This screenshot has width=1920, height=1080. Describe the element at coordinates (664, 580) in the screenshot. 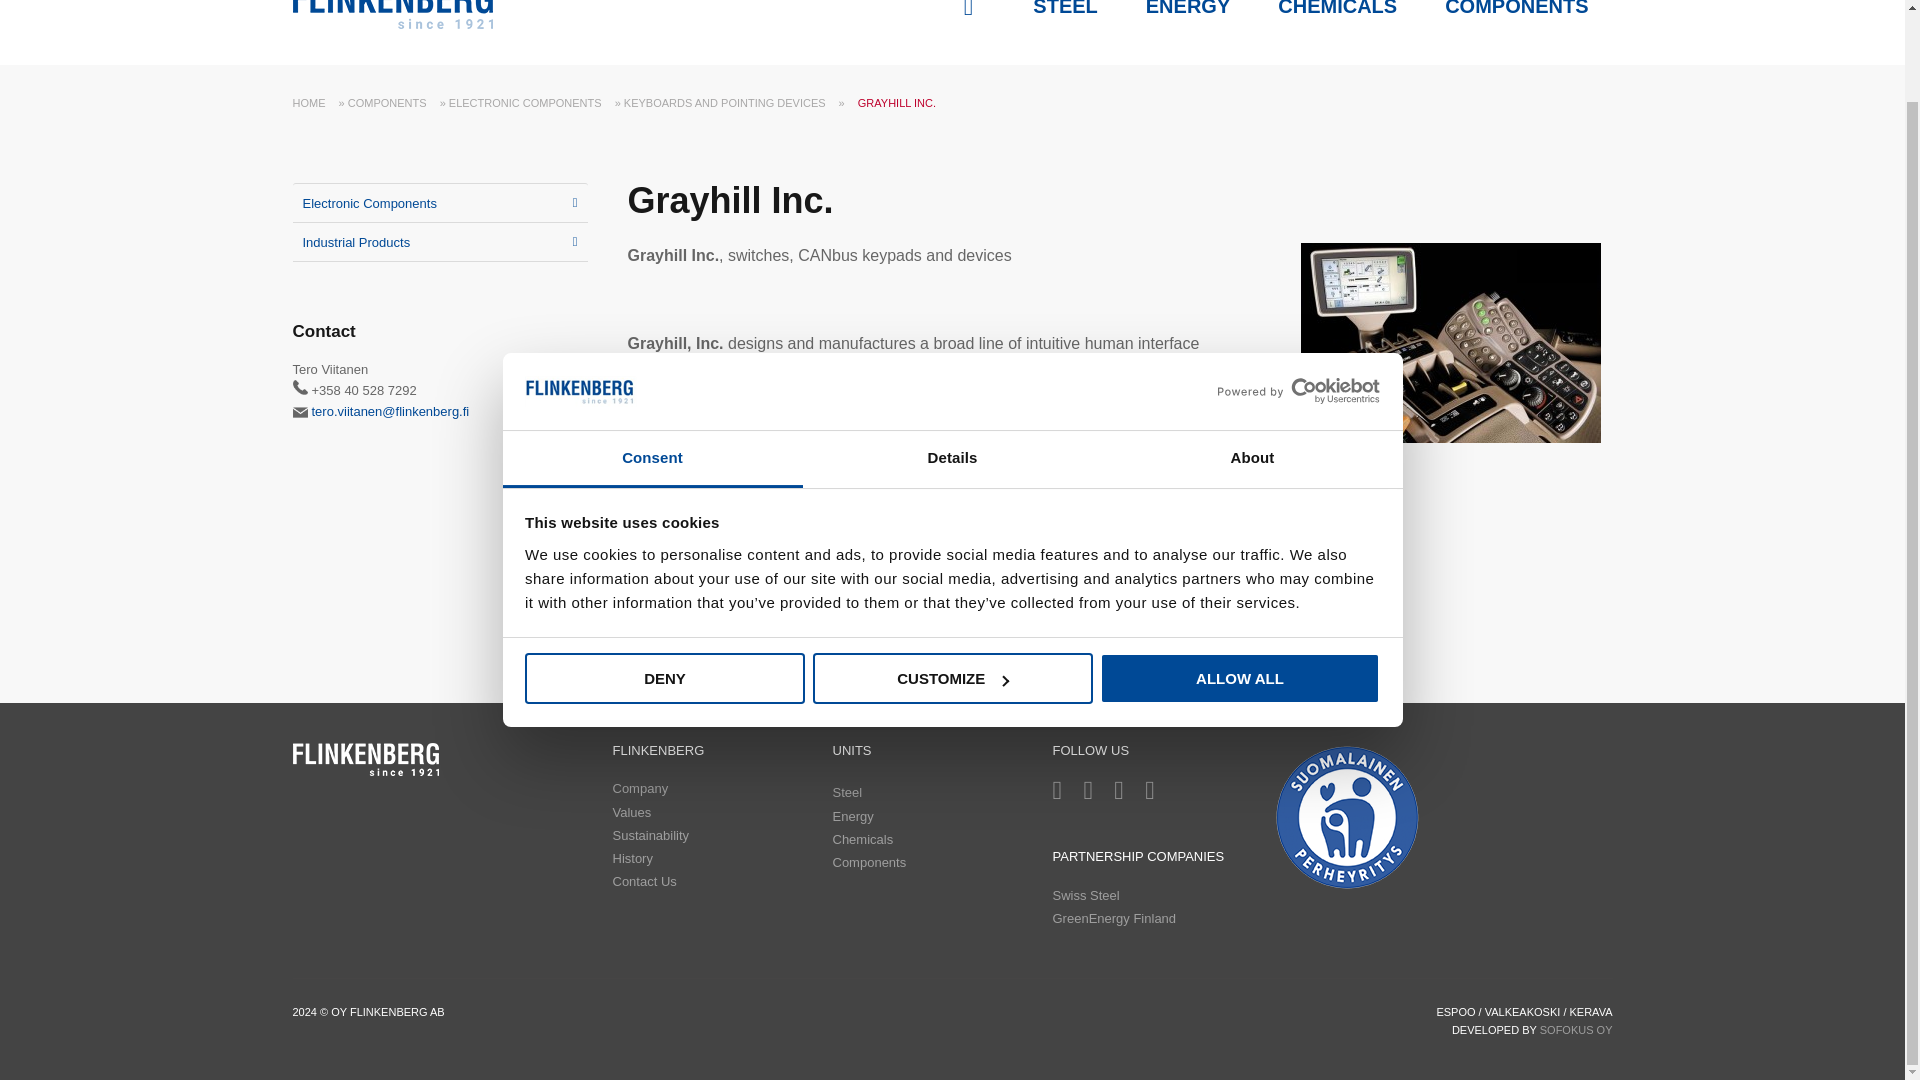

I see `DENY` at that location.